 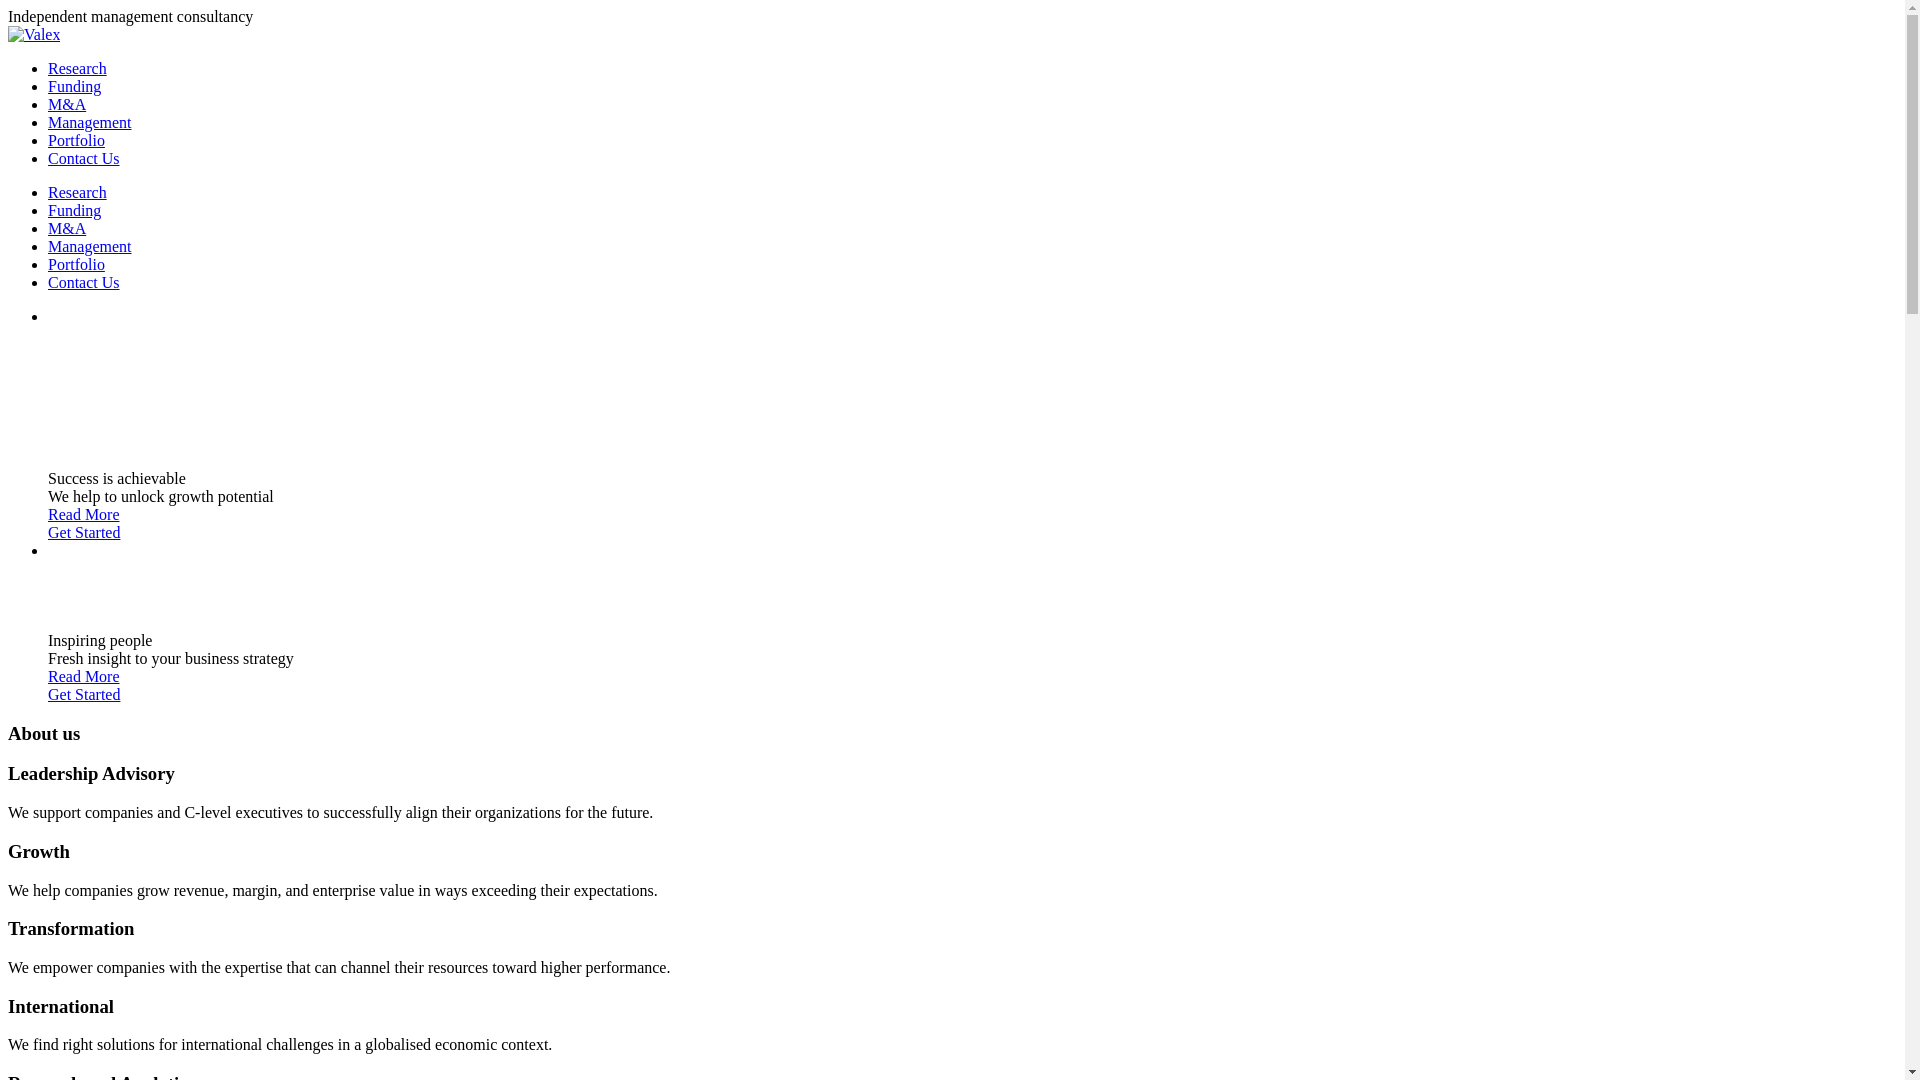 What do you see at coordinates (84, 514) in the screenshot?
I see `Read More` at bounding box center [84, 514].